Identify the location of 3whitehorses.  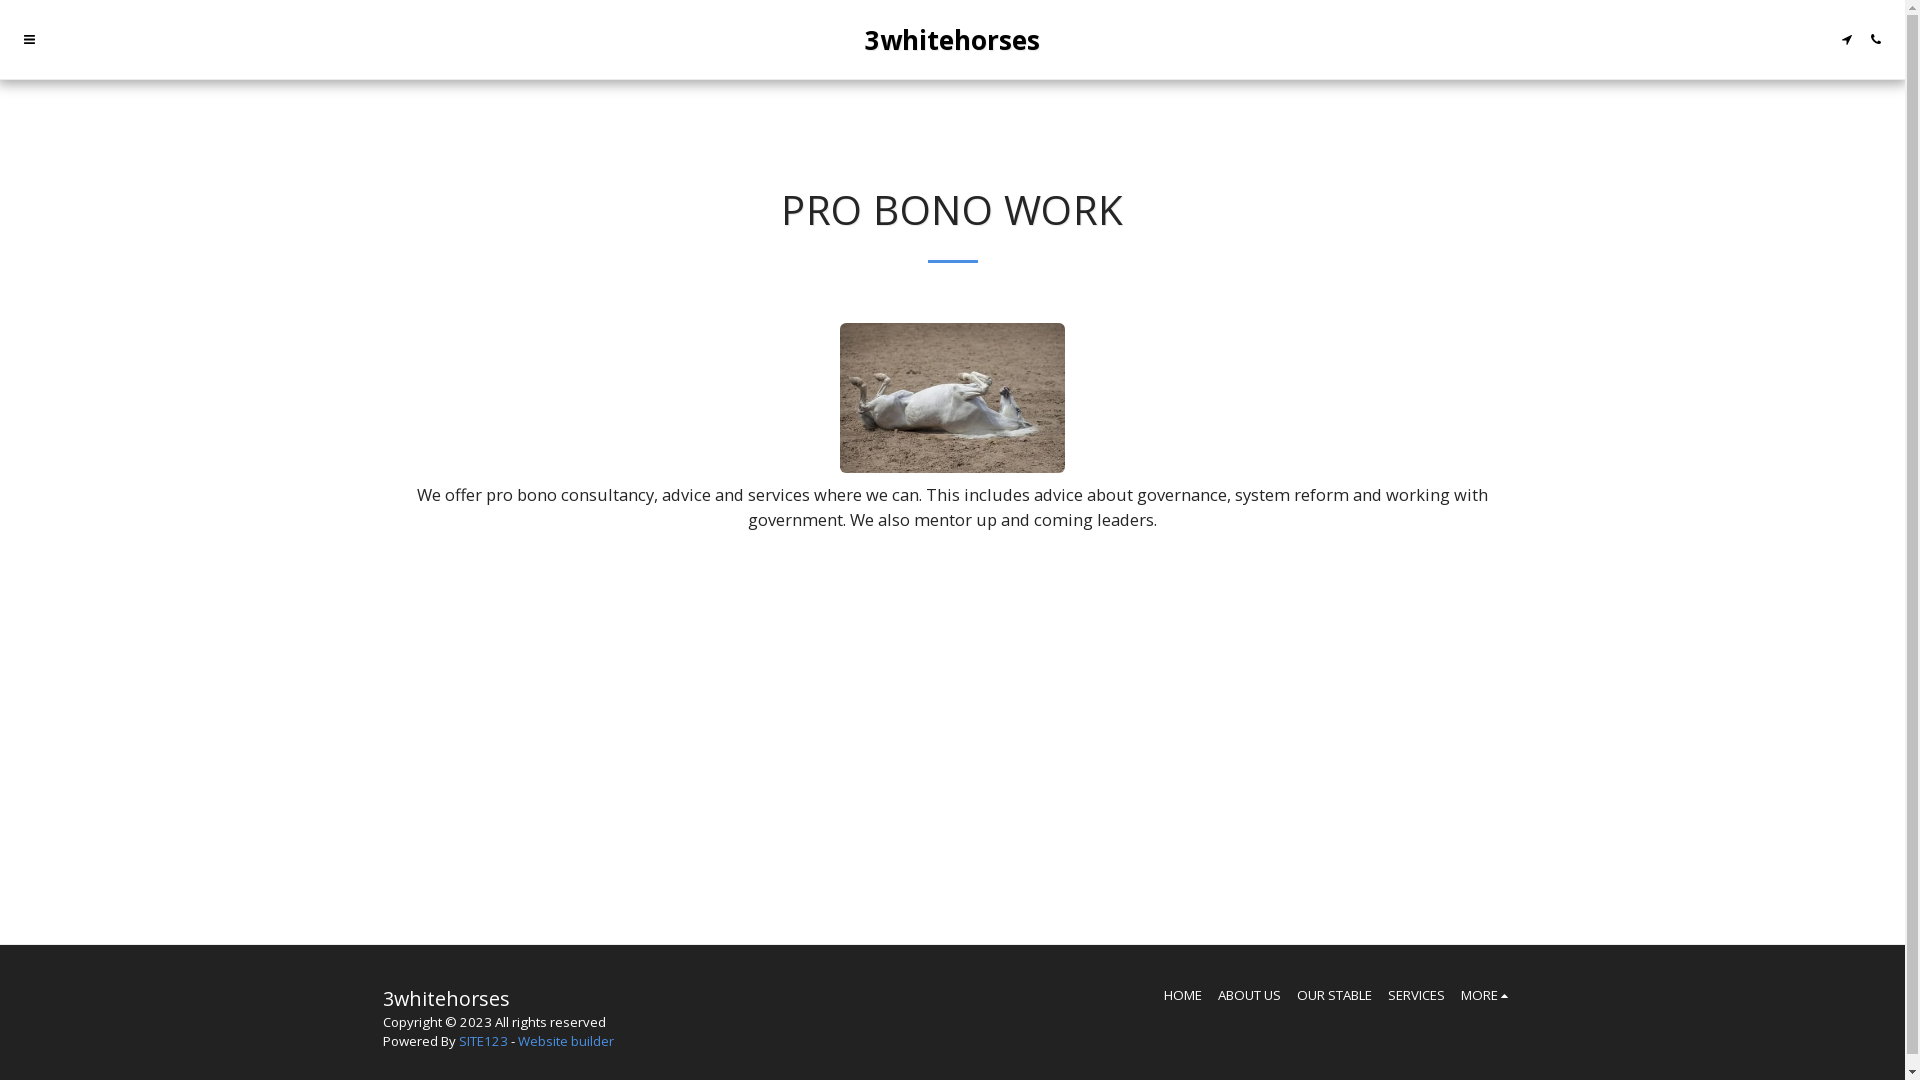
(952, 40).